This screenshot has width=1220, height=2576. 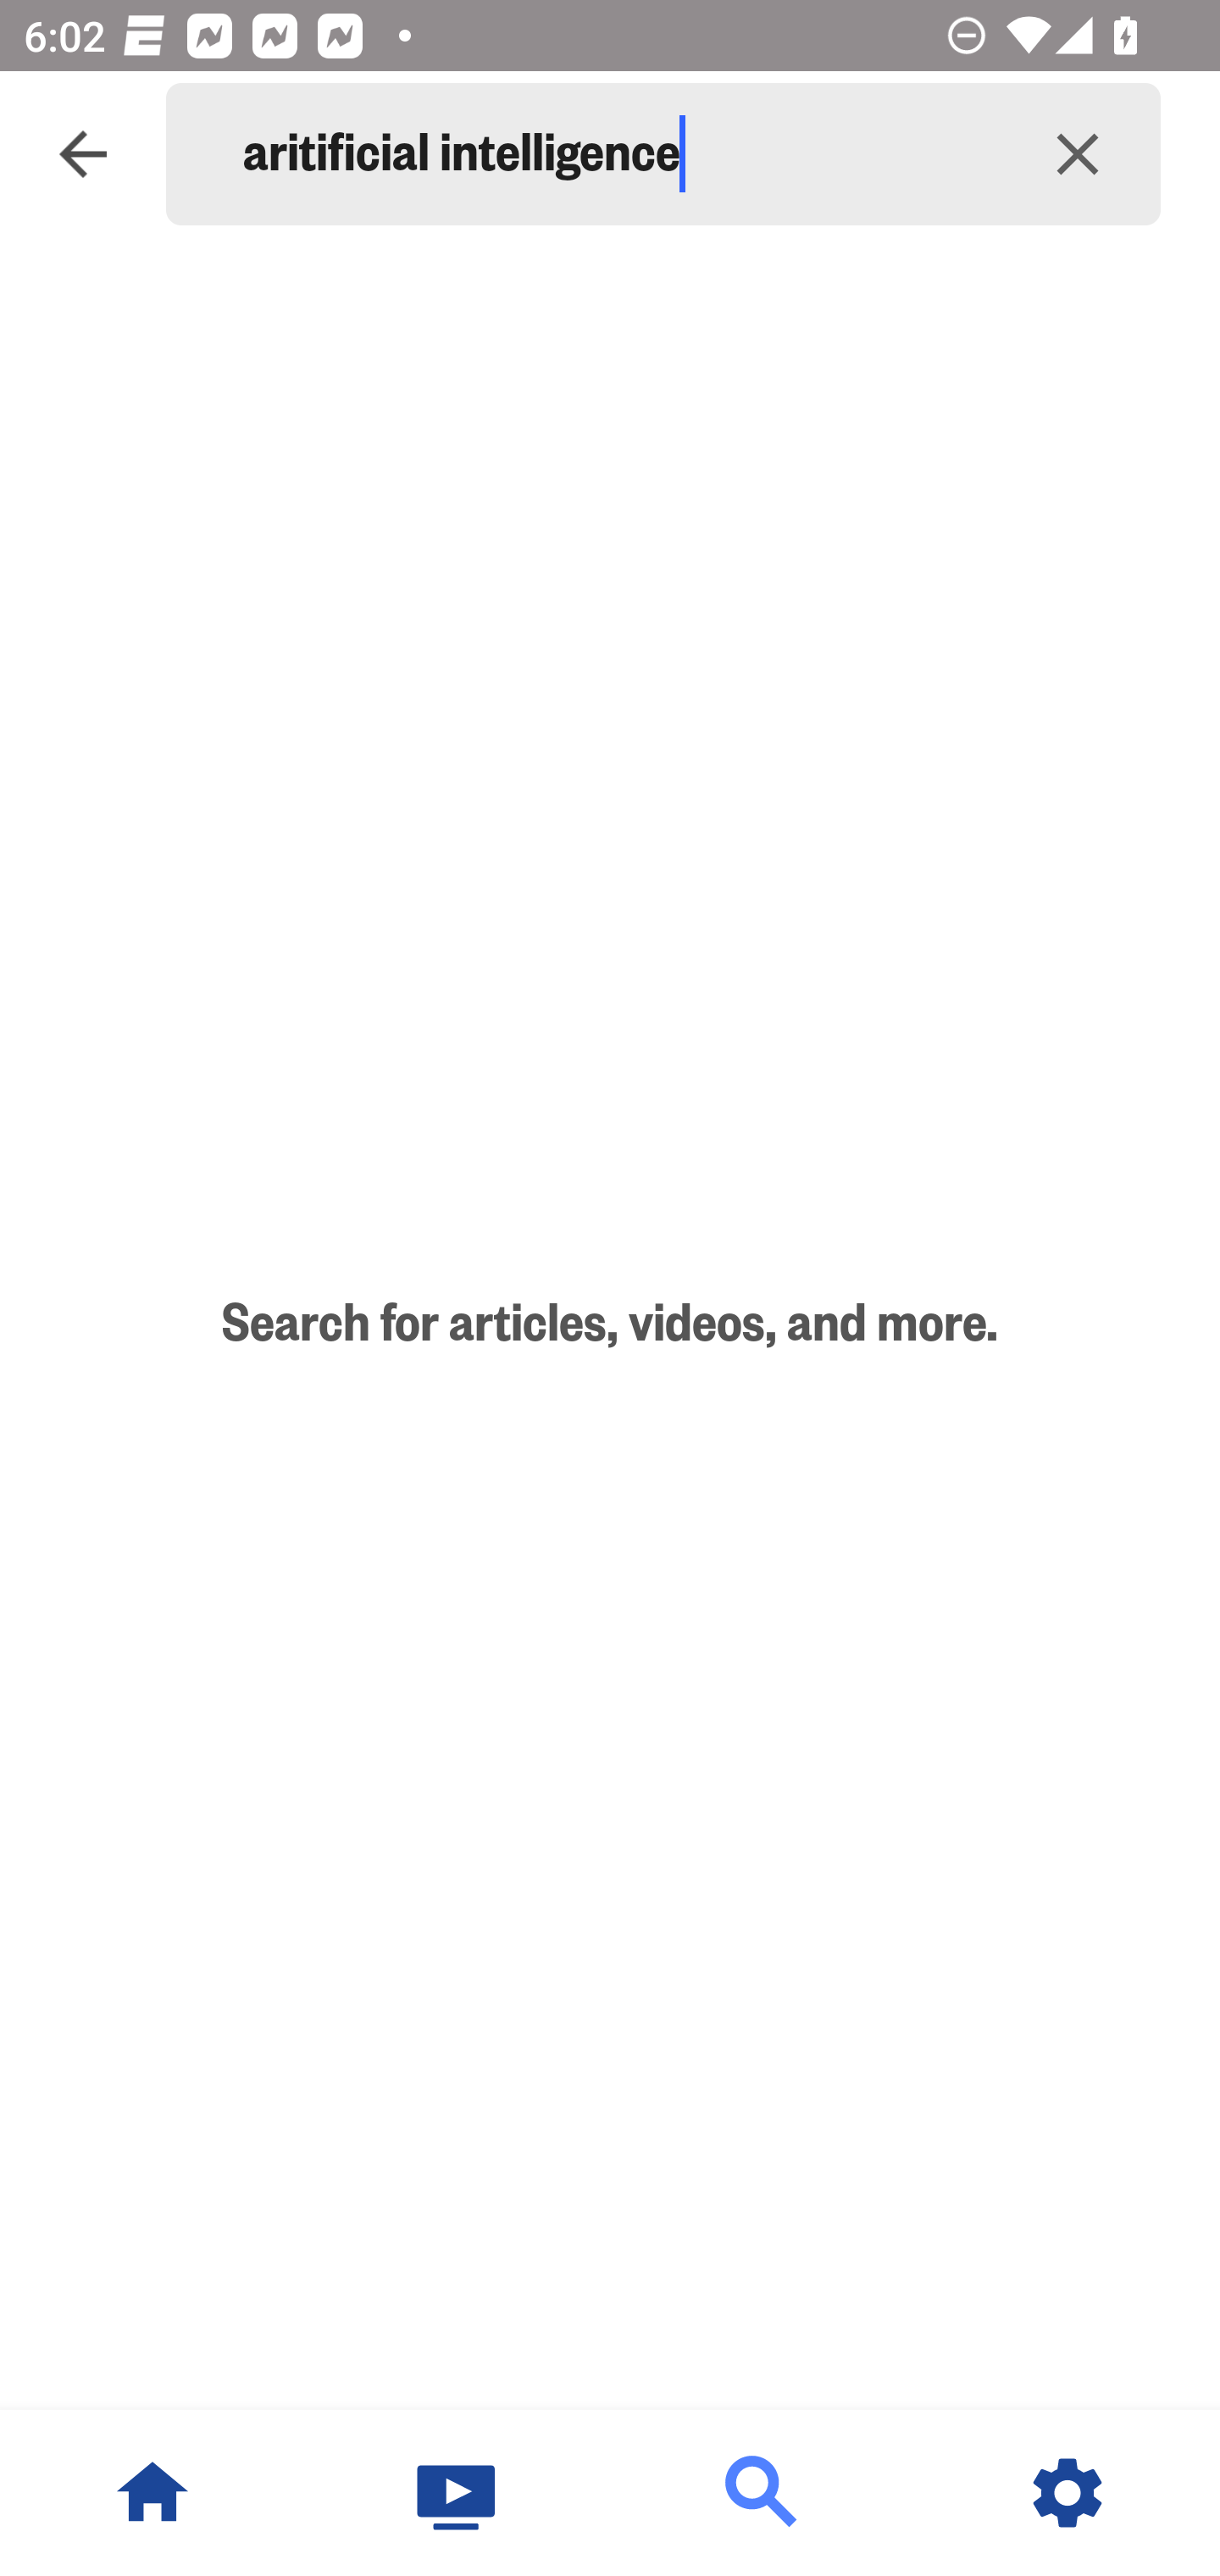 I want to click on NBC News Home, so click(x=152, y=2493).